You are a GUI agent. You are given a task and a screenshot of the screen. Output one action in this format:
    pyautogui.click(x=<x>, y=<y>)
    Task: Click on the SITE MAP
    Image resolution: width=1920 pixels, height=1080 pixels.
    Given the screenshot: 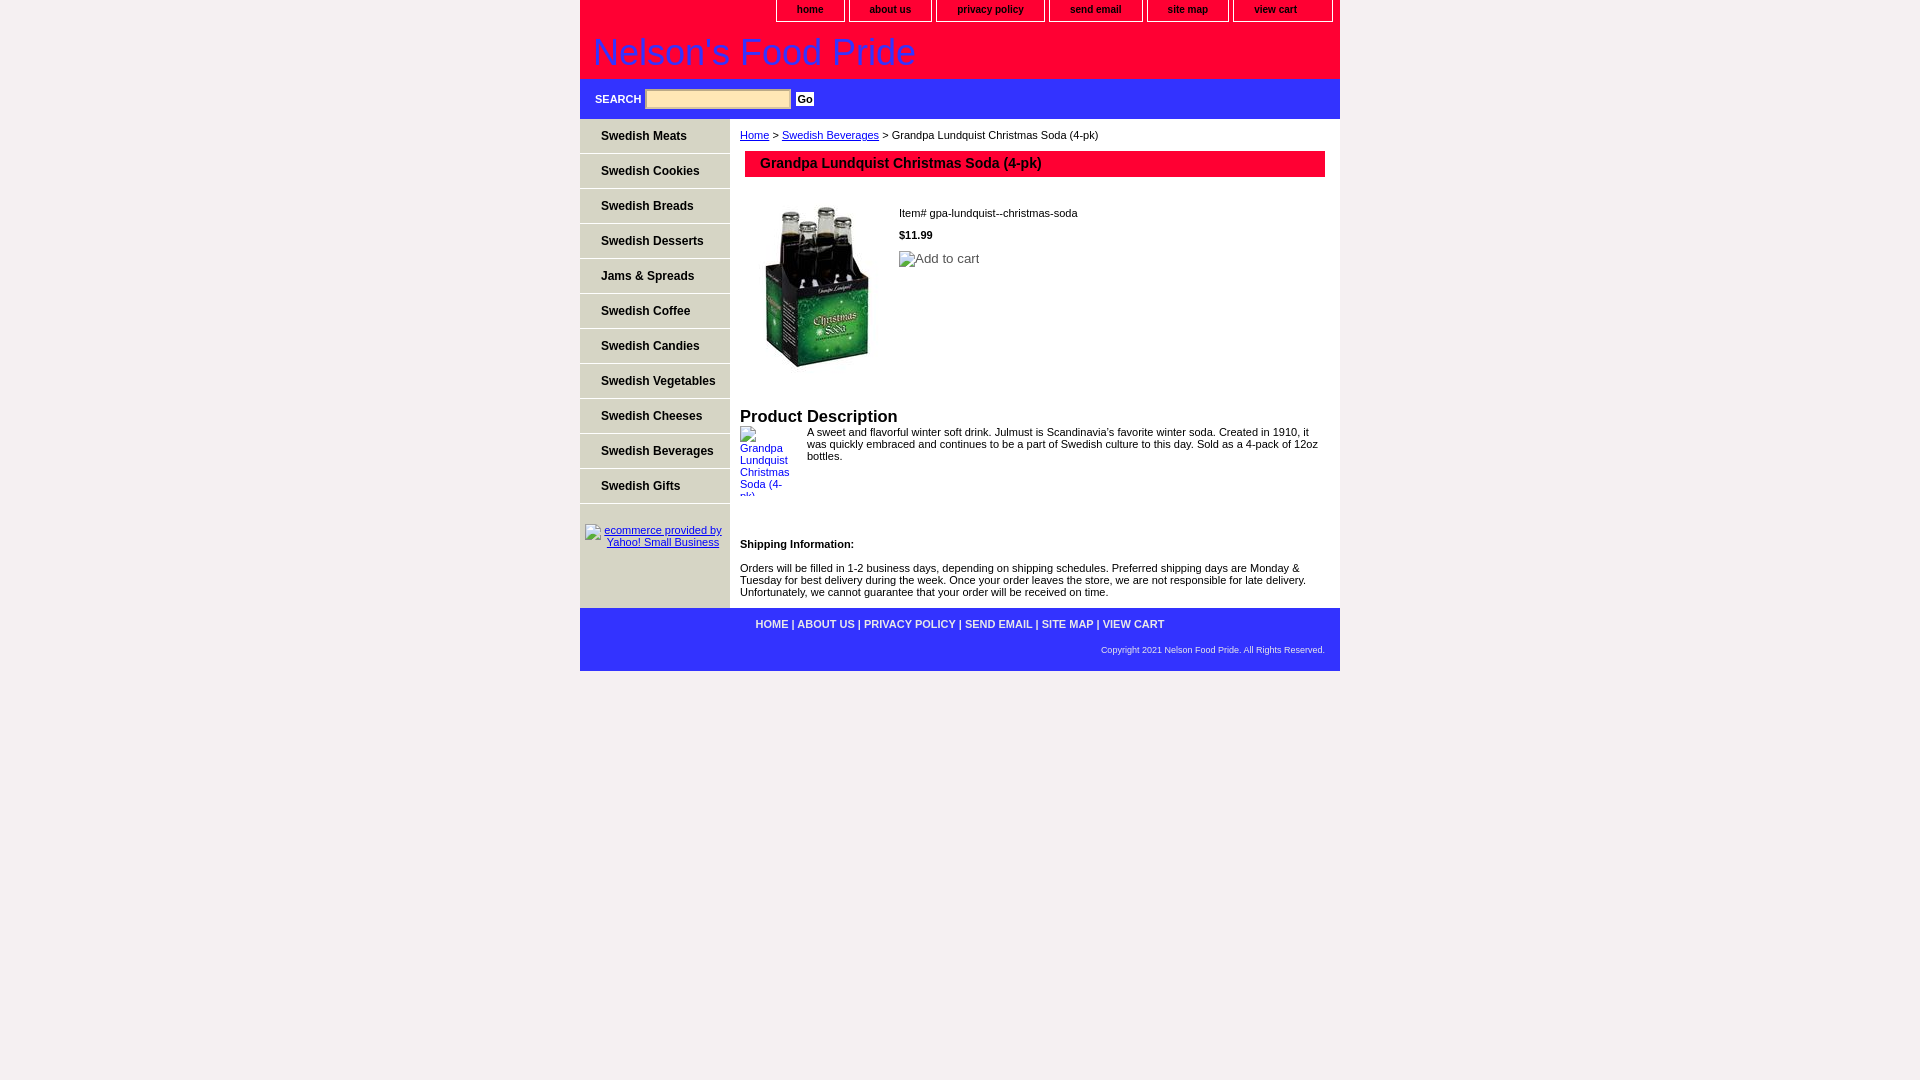 What is the action you would take?
    pyautogui.click(x=1068, y=623)
    